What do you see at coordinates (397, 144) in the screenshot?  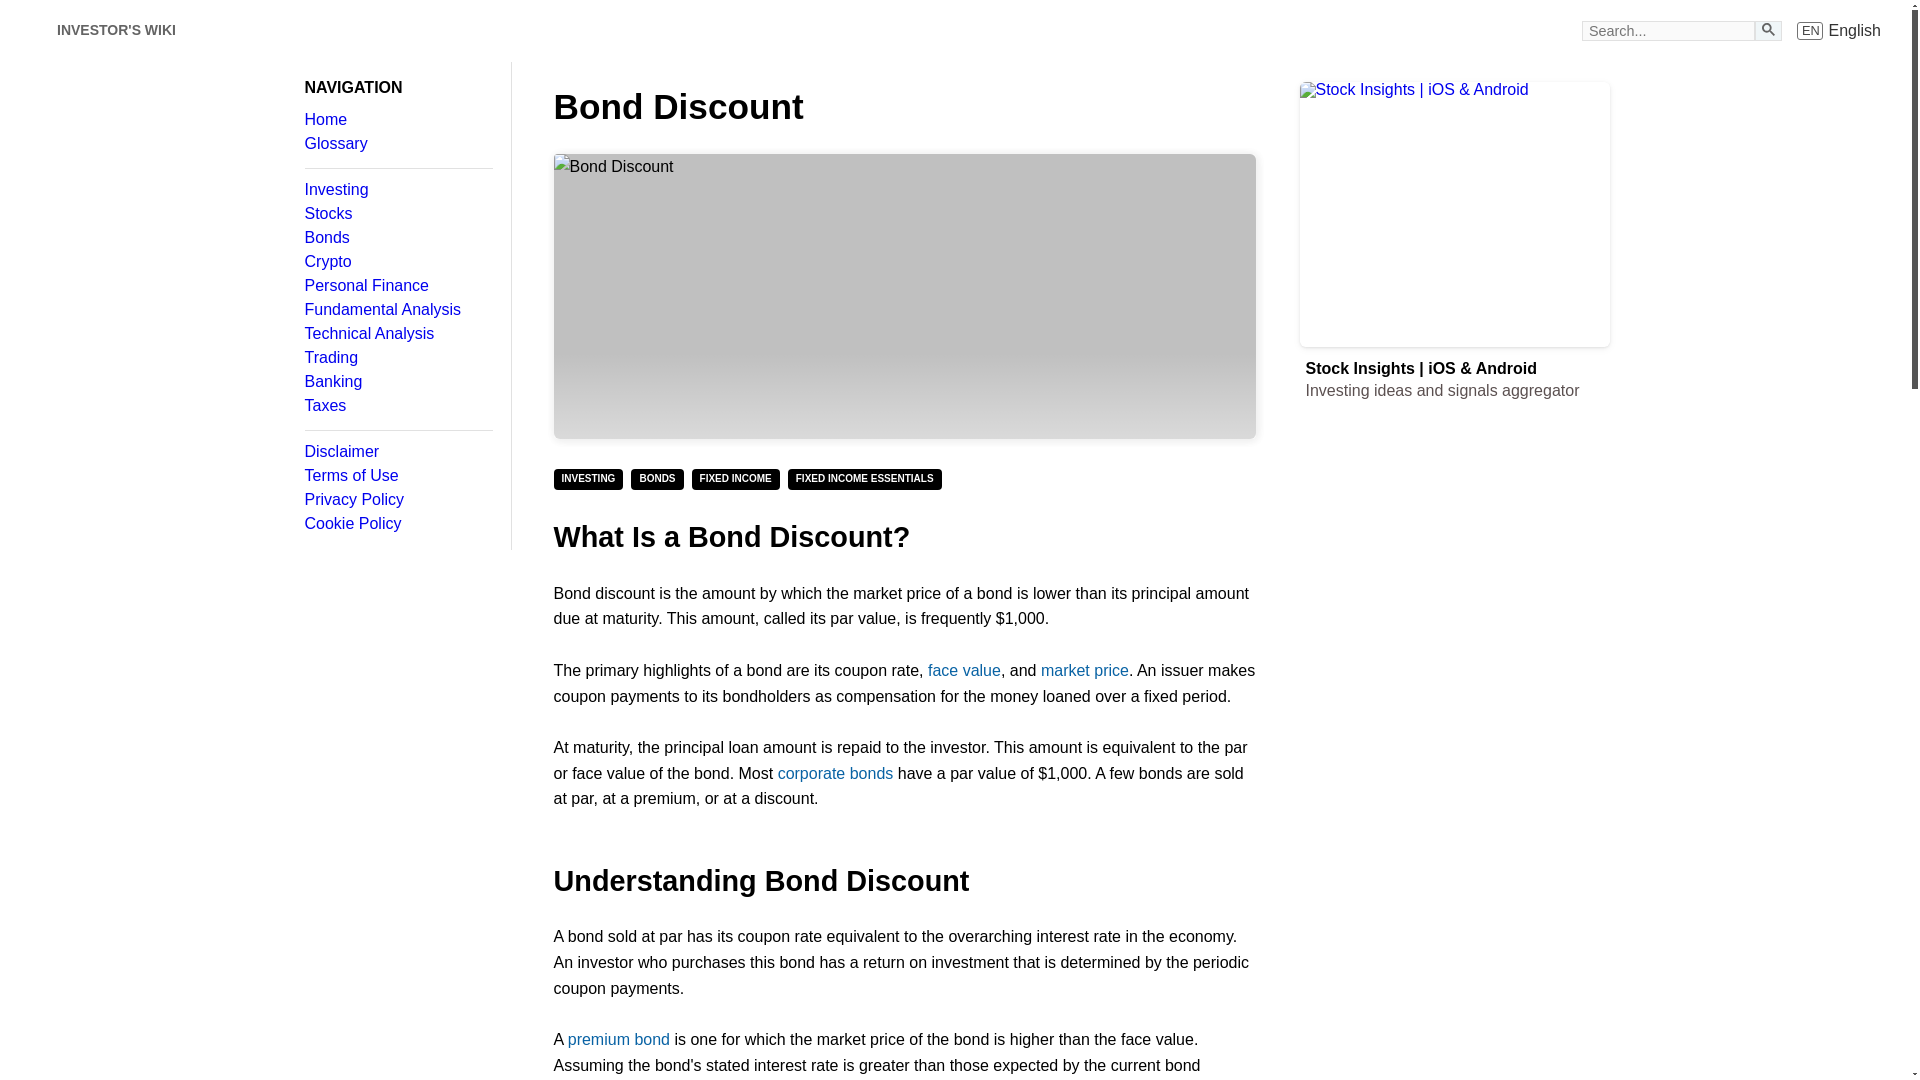 I see `Privacy Policy` at bounding box center [397, 144].